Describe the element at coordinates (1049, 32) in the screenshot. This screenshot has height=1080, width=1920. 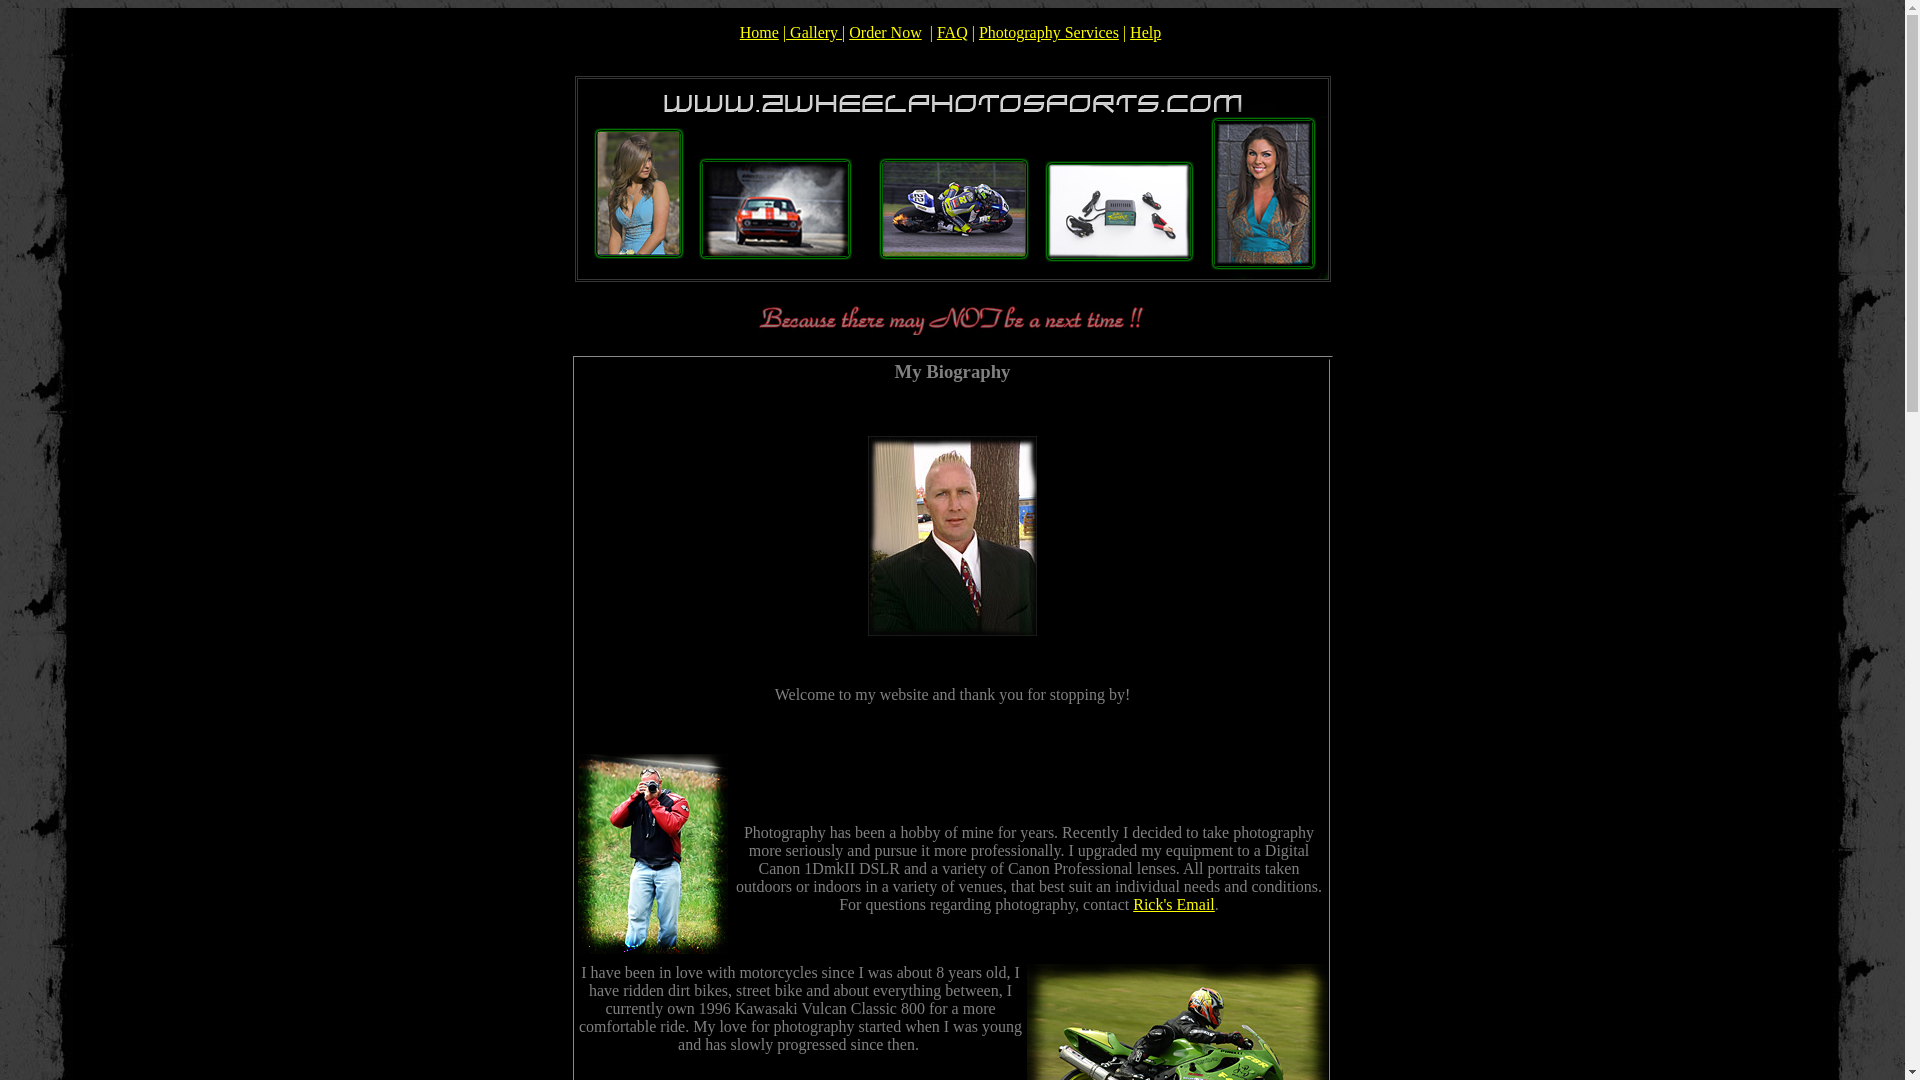
I see `Photography Services` at that location.